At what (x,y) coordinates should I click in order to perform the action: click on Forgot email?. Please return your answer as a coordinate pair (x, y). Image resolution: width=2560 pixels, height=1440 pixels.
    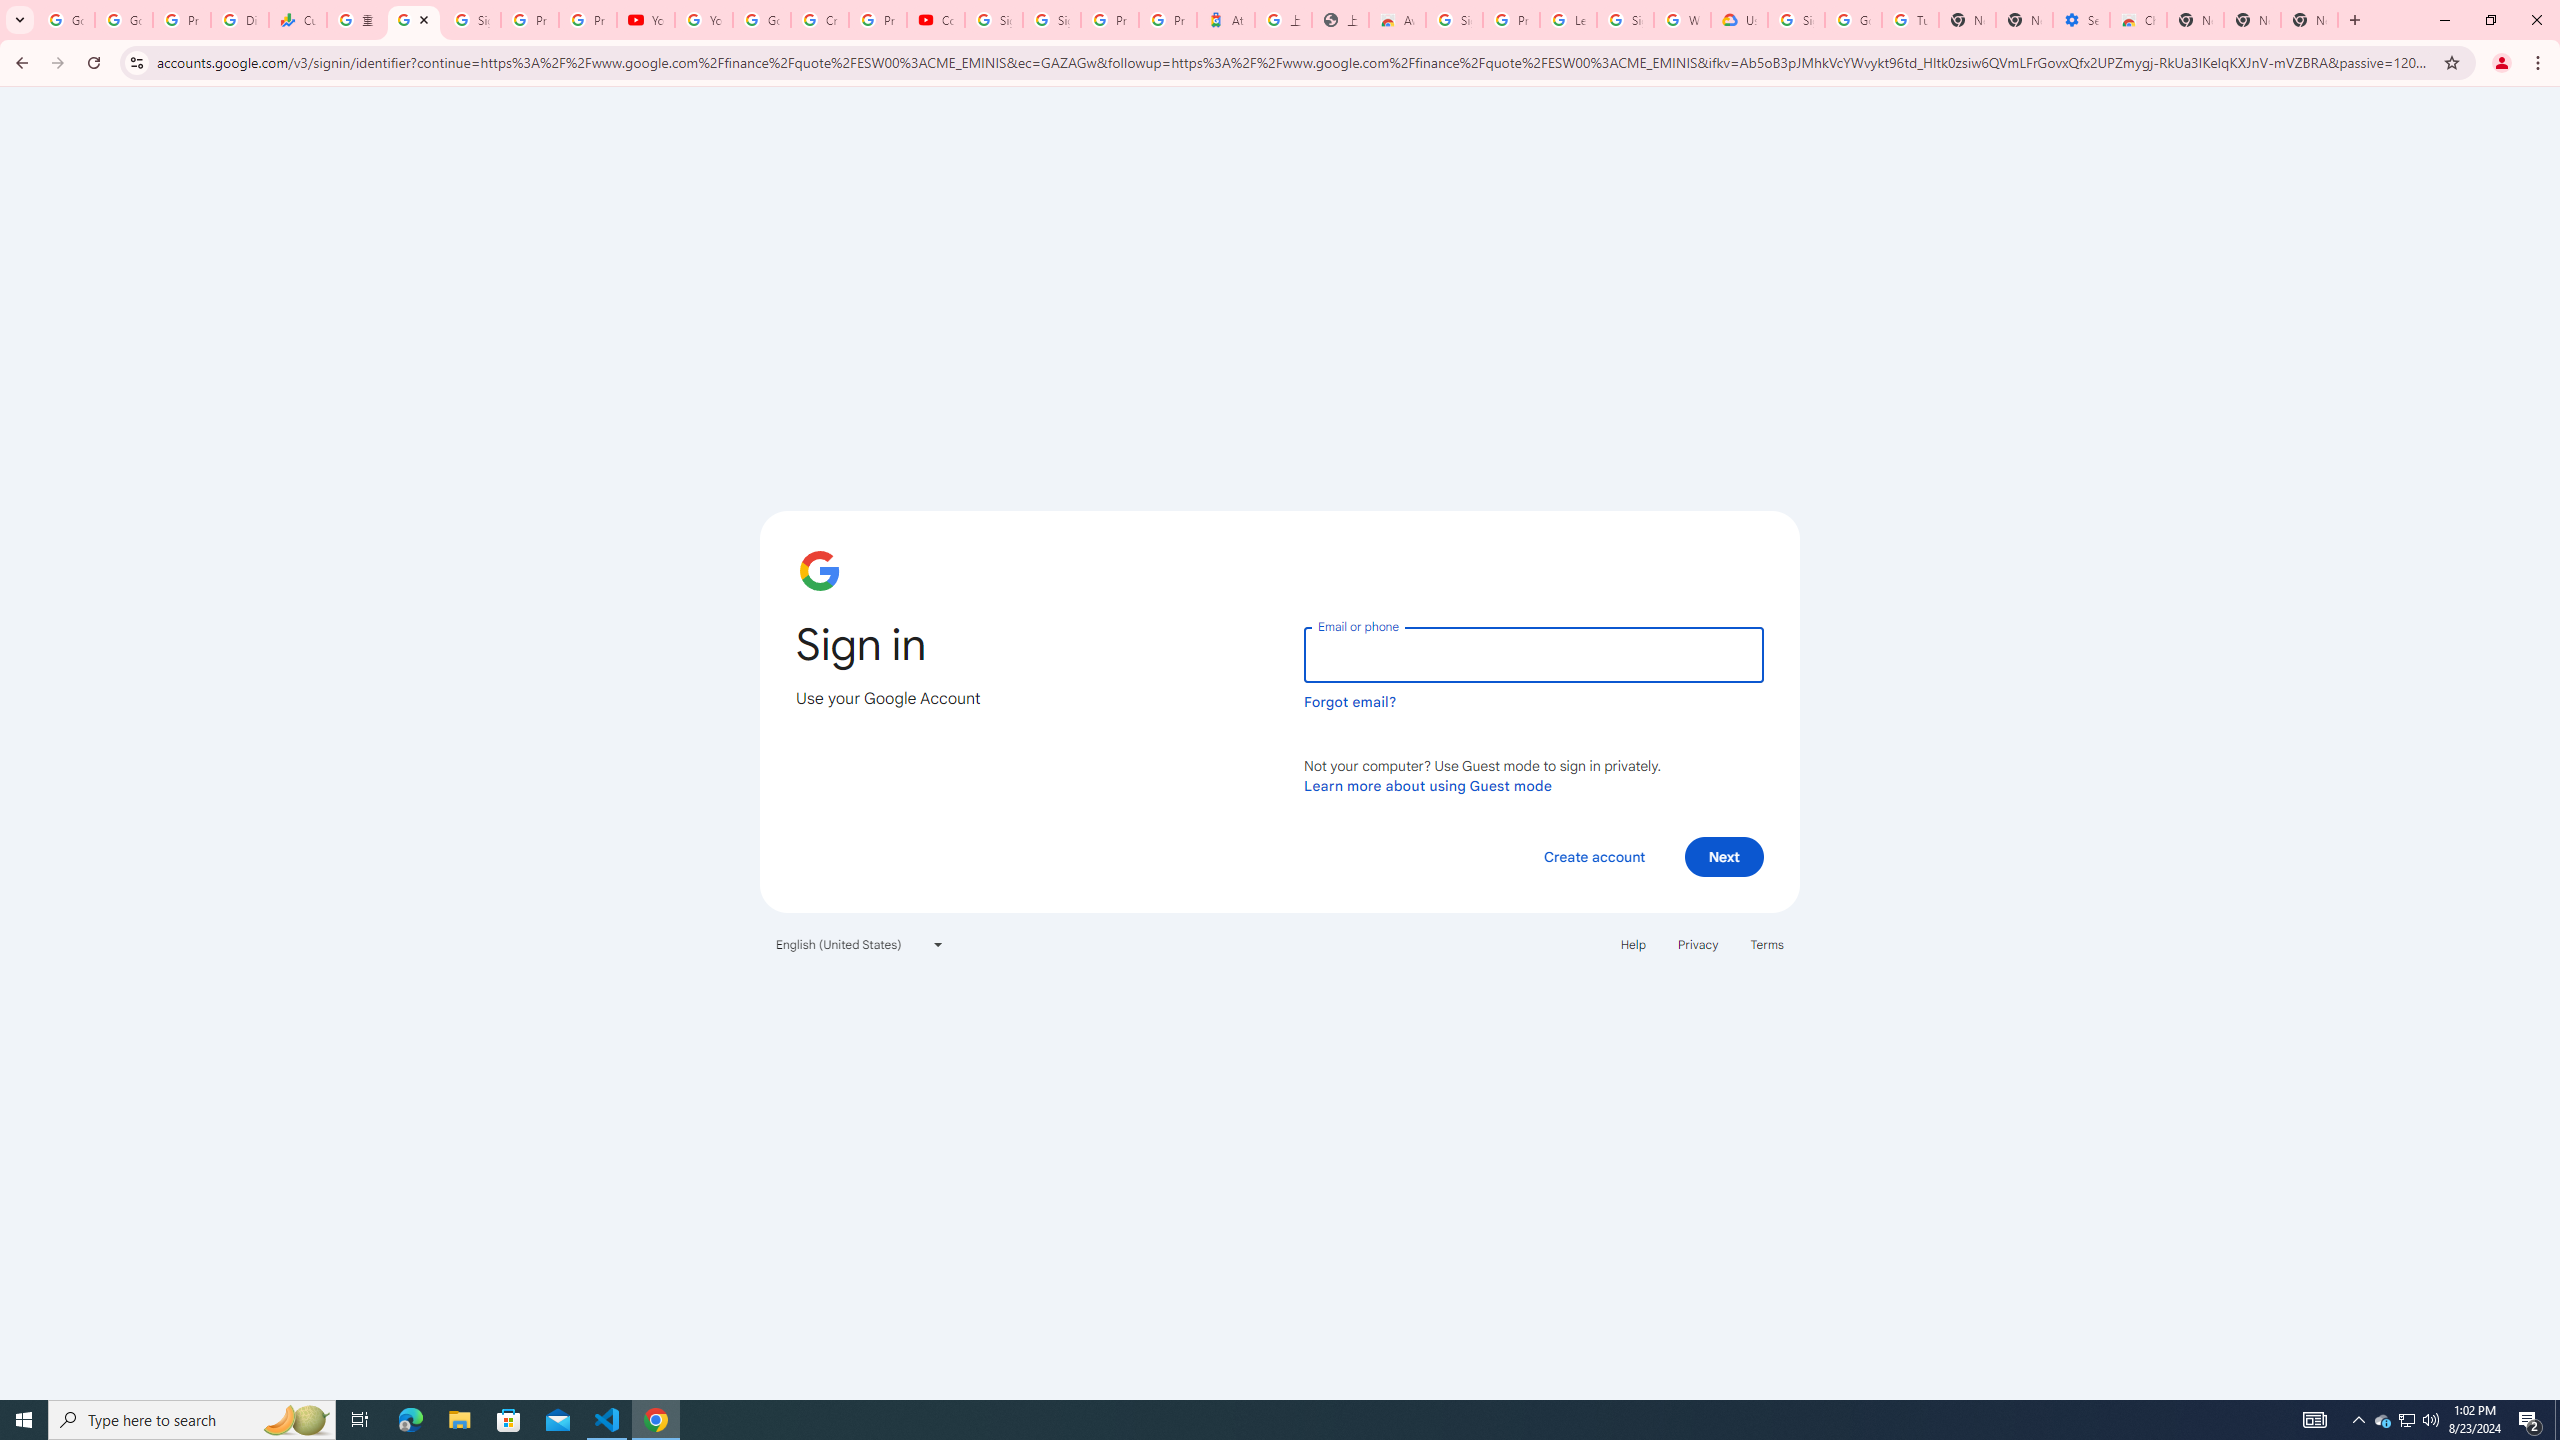
    Looking at the image, I should click on (1350, 702).